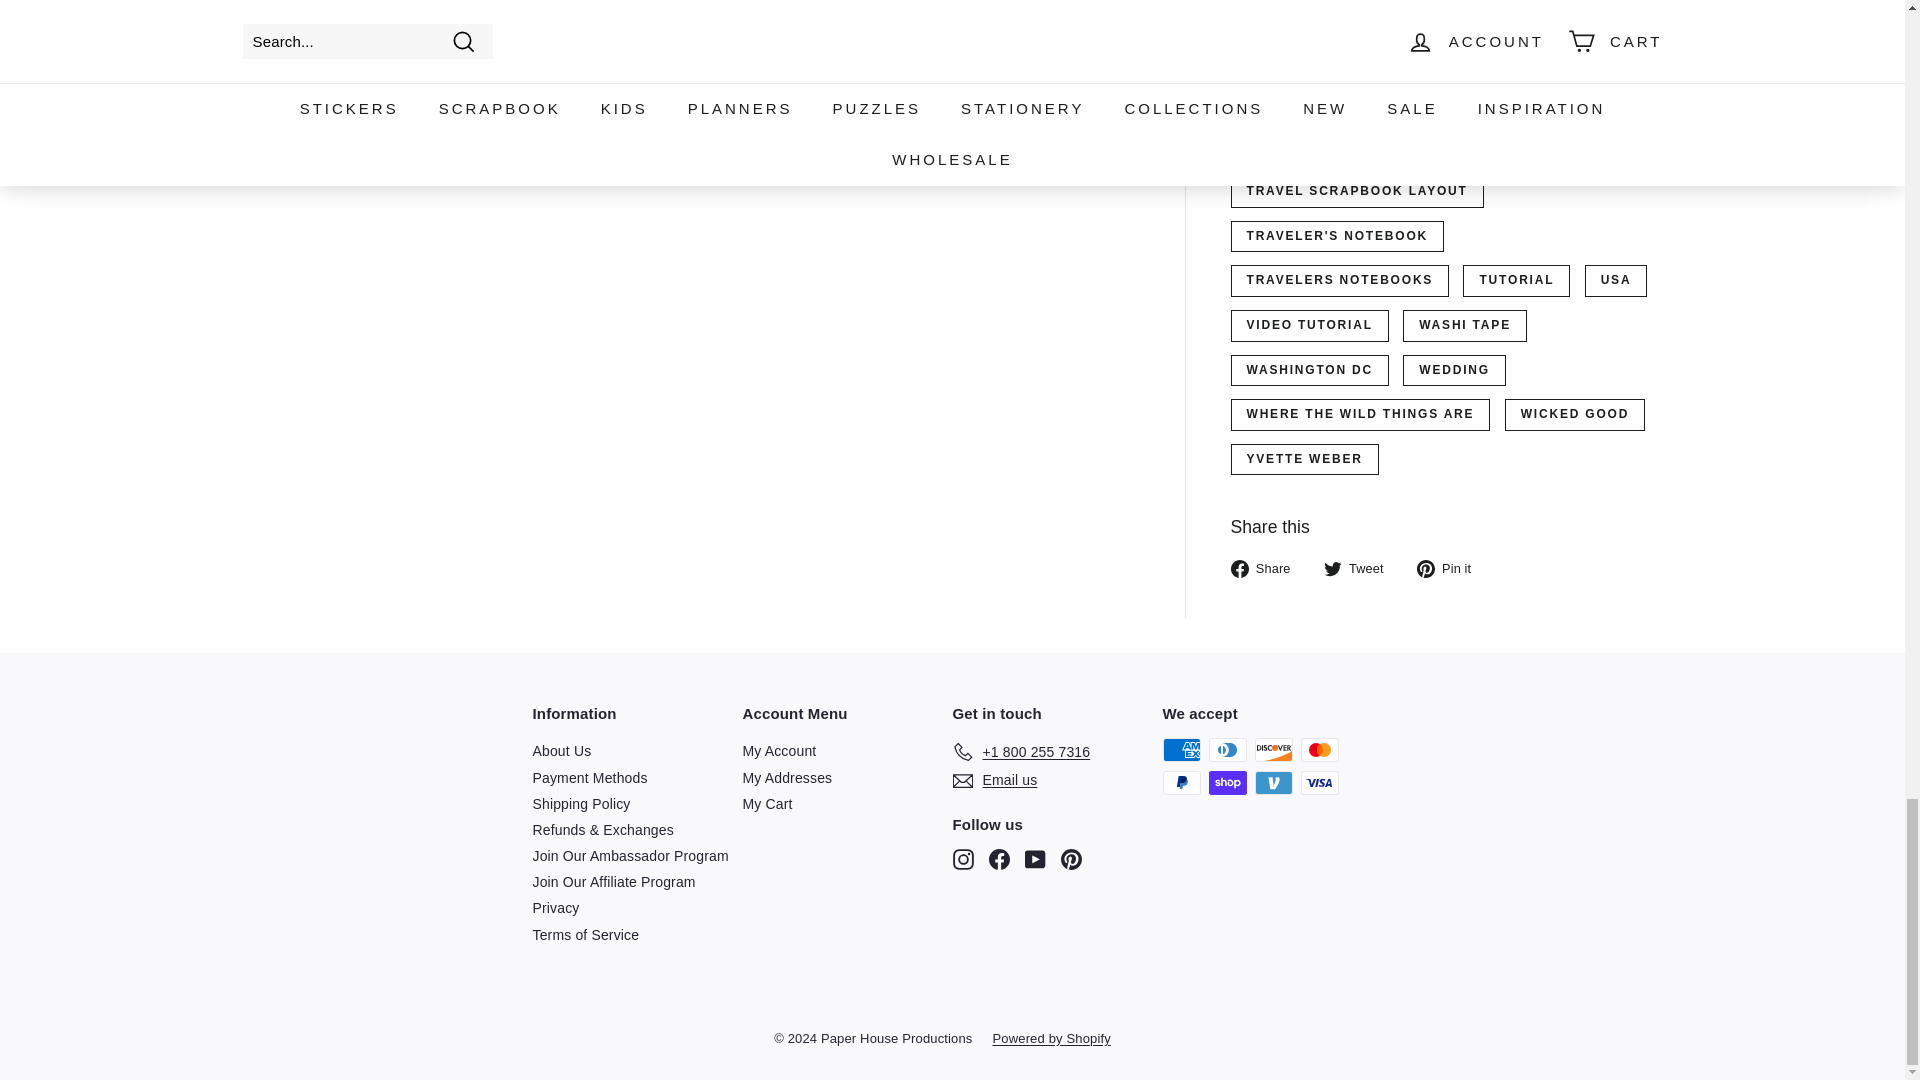 The width and height of the screenshot is (1920, 1080). What do you see at coordinates (1272, 782) in the screenshot?
I see `Venmo` at bounding box center [1272, 782].